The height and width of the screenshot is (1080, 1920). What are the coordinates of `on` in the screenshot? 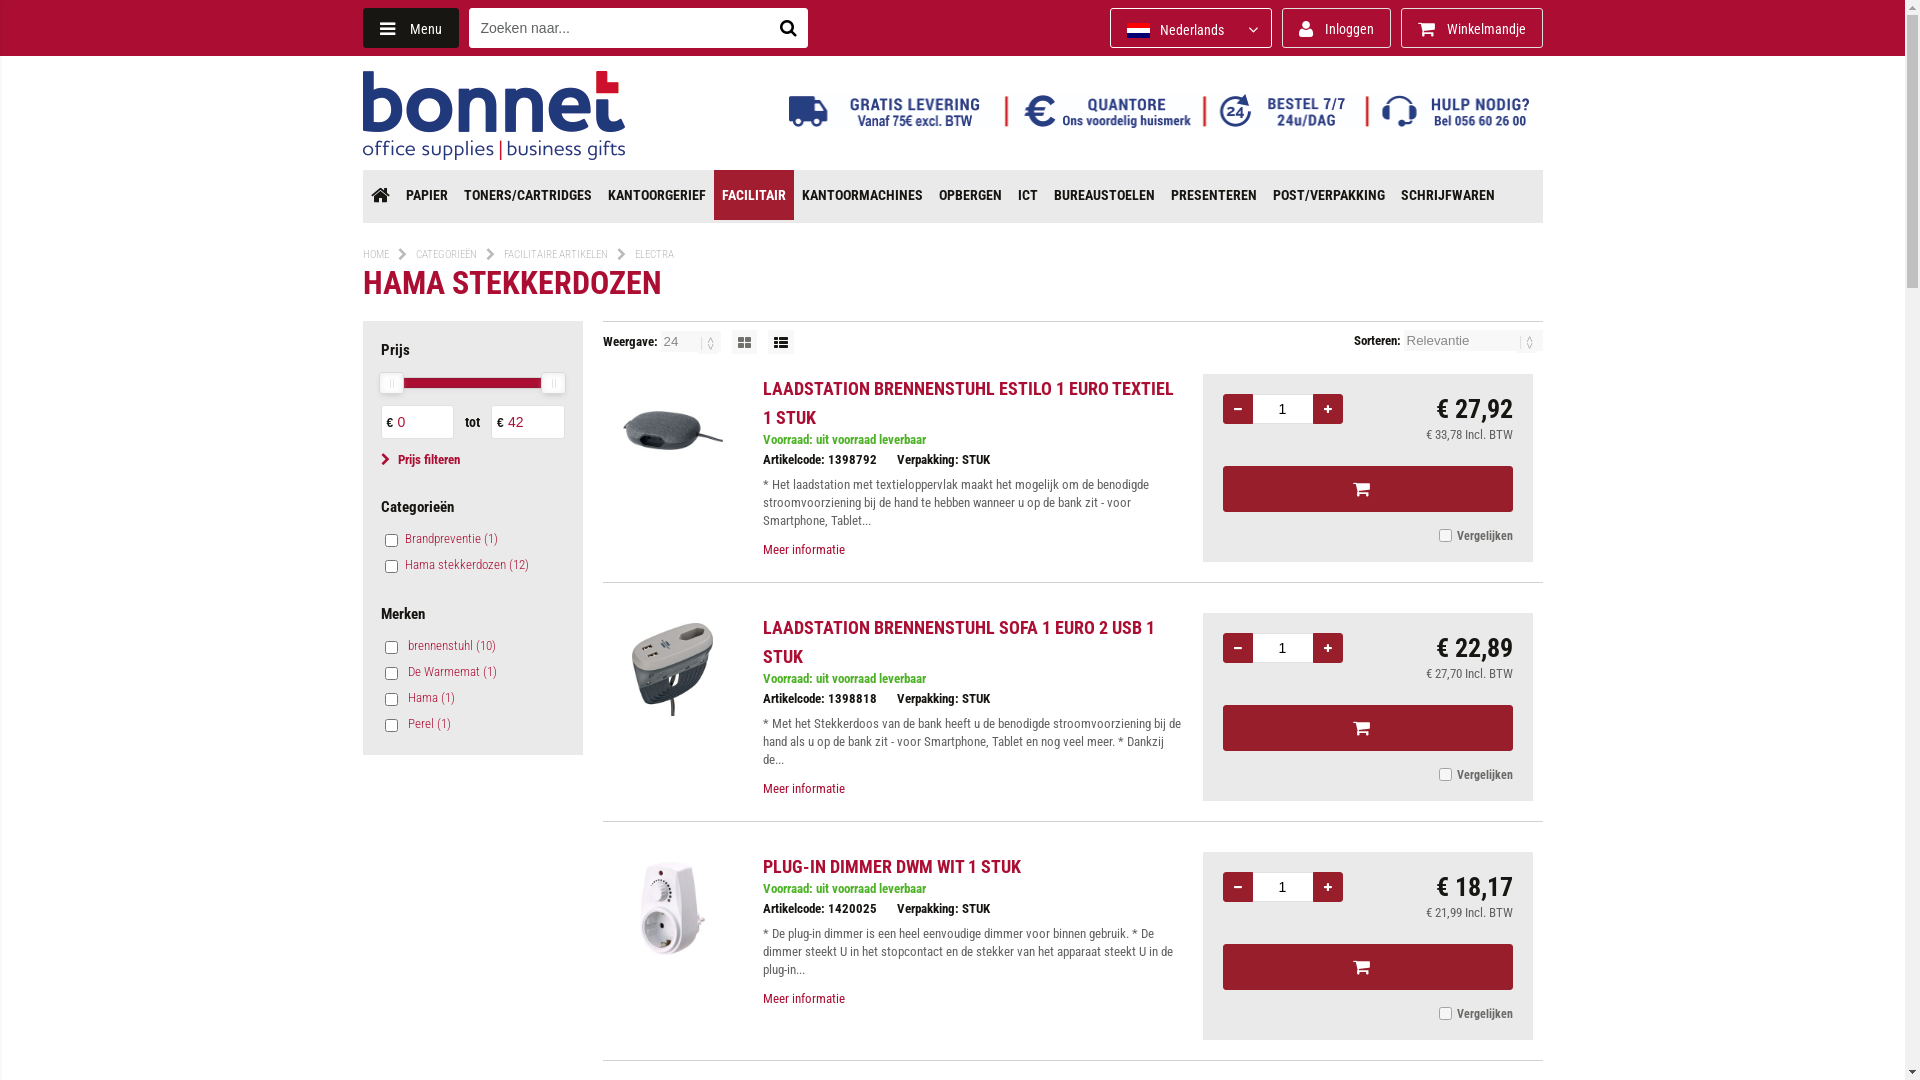 It's located at (390, 540).